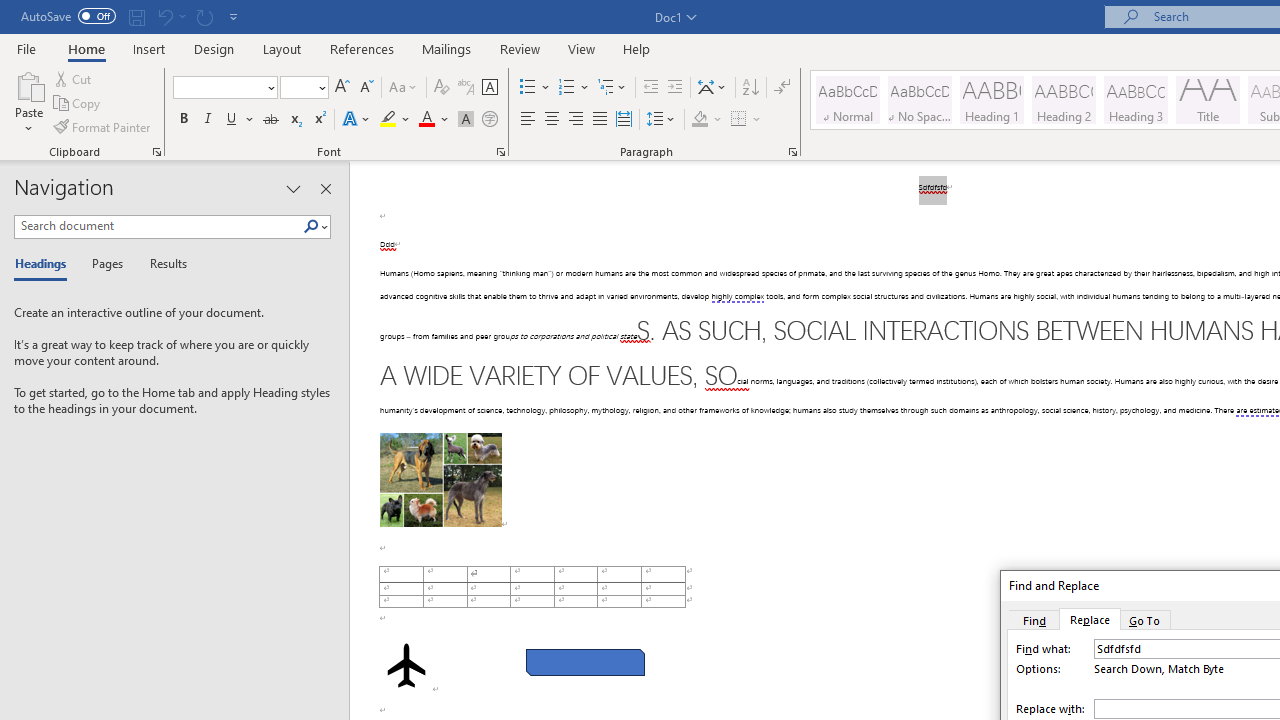 Image resolution: width=1280 pixels, height=720 pixels. I want to click on Headings, so click(45, 264).